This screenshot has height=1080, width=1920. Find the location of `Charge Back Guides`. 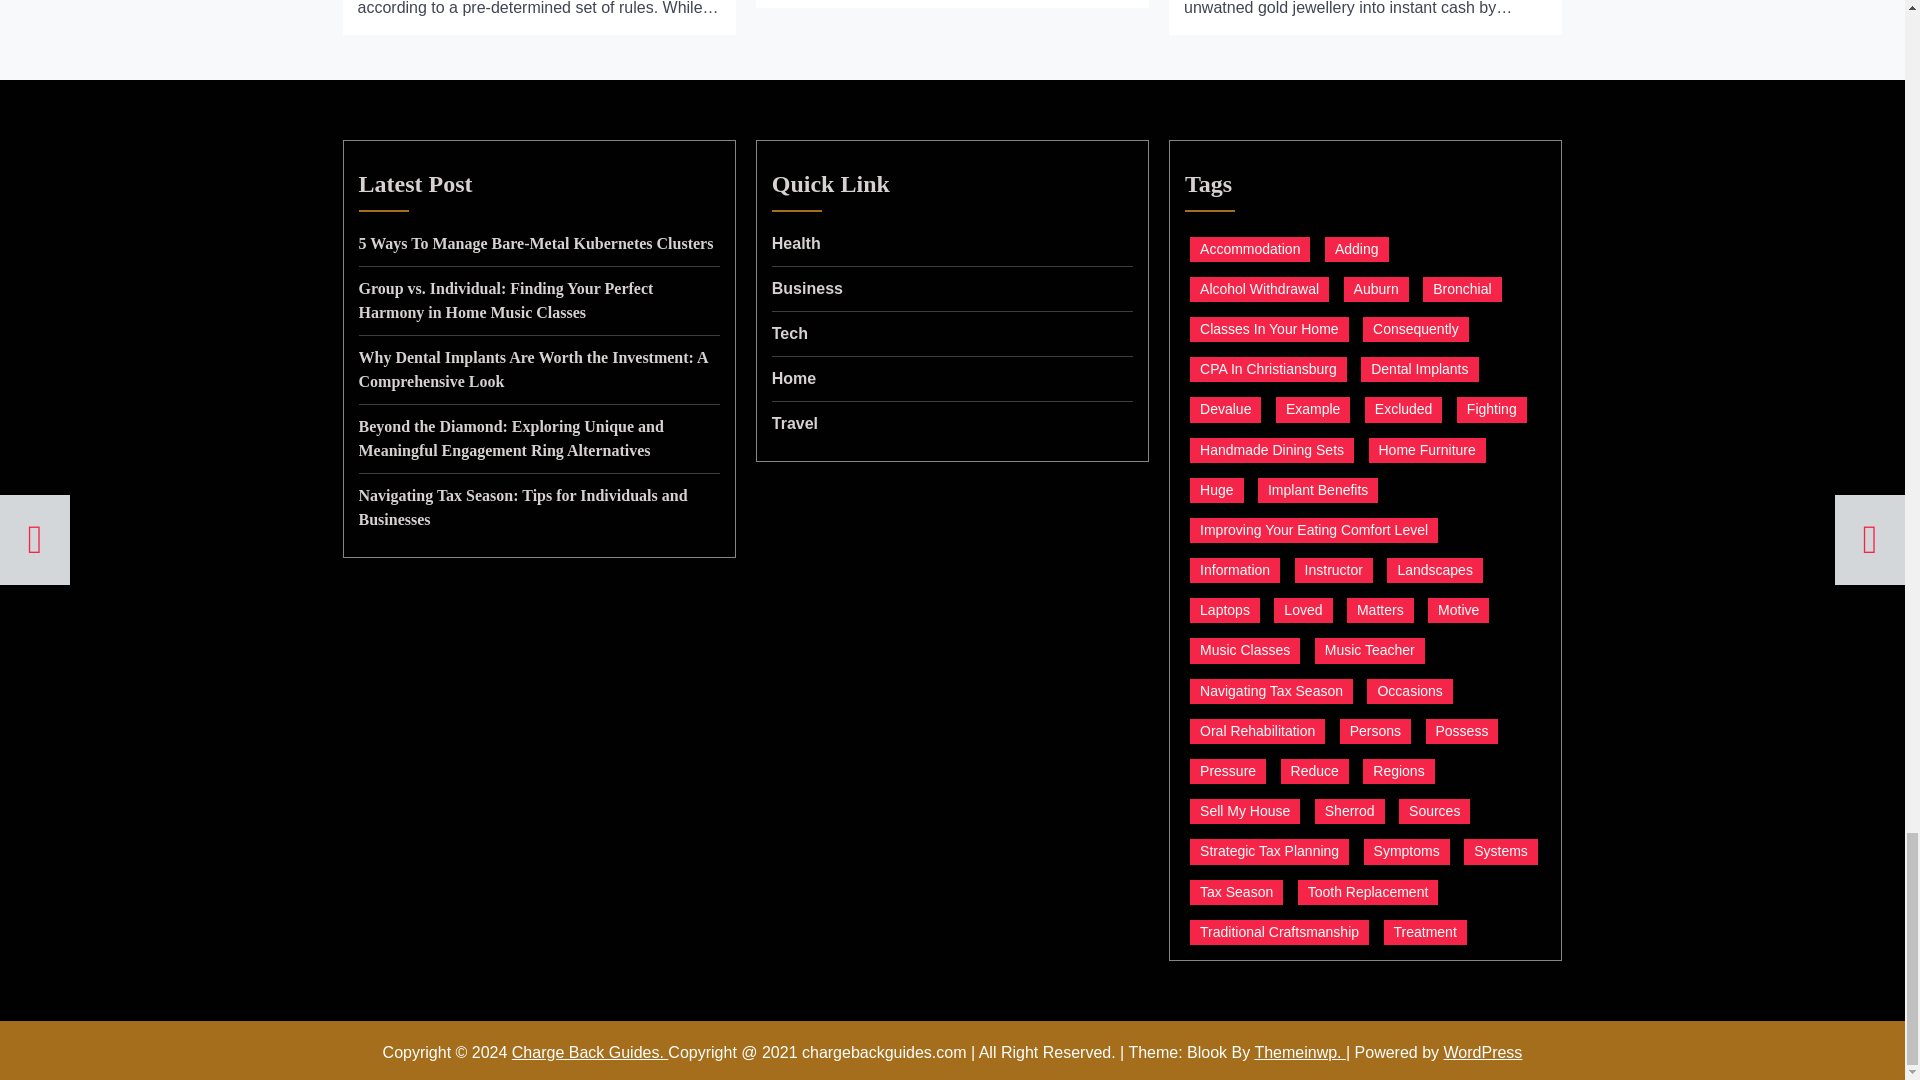

Charge Back Guides is located at coordinates (590, 1052).